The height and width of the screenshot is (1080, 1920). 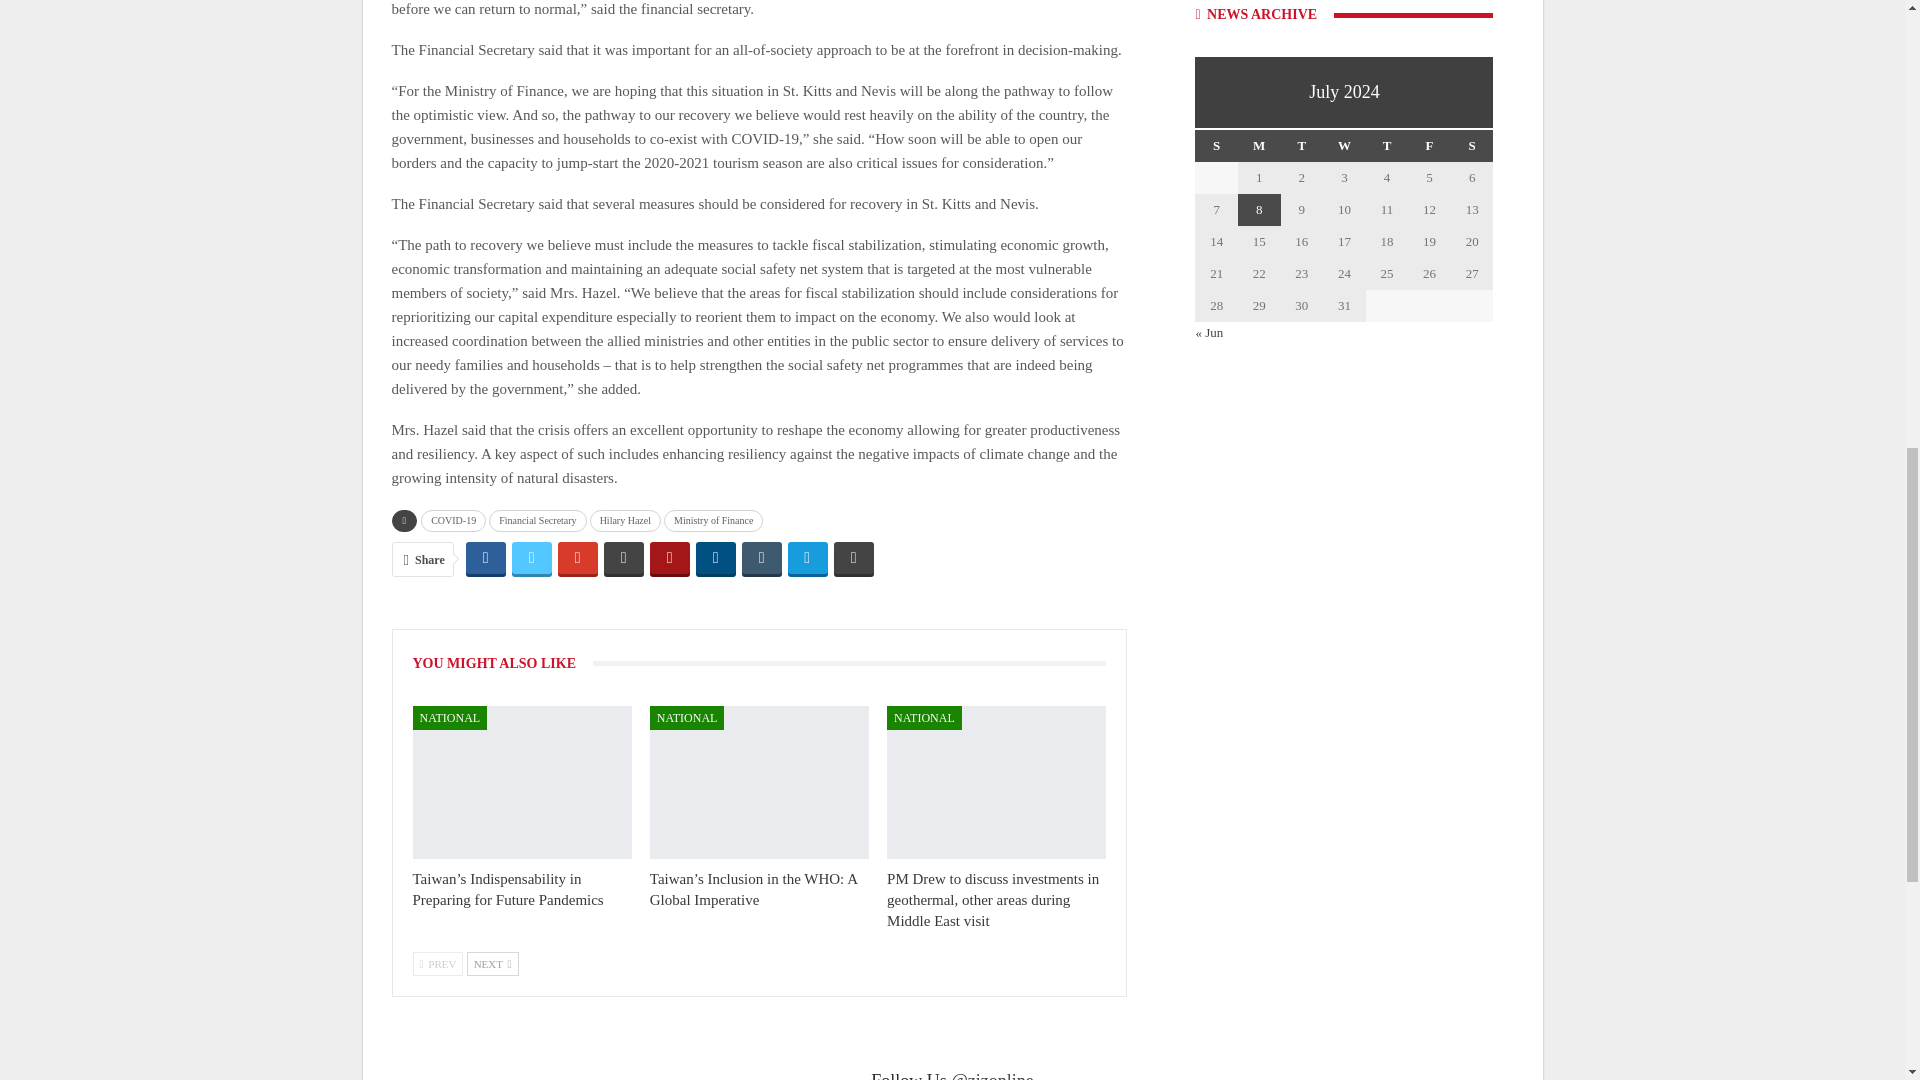 What do you see at coordinates (1259, 146) in the screenshot?
I see `Monday` at bounding box center [1259, 146].